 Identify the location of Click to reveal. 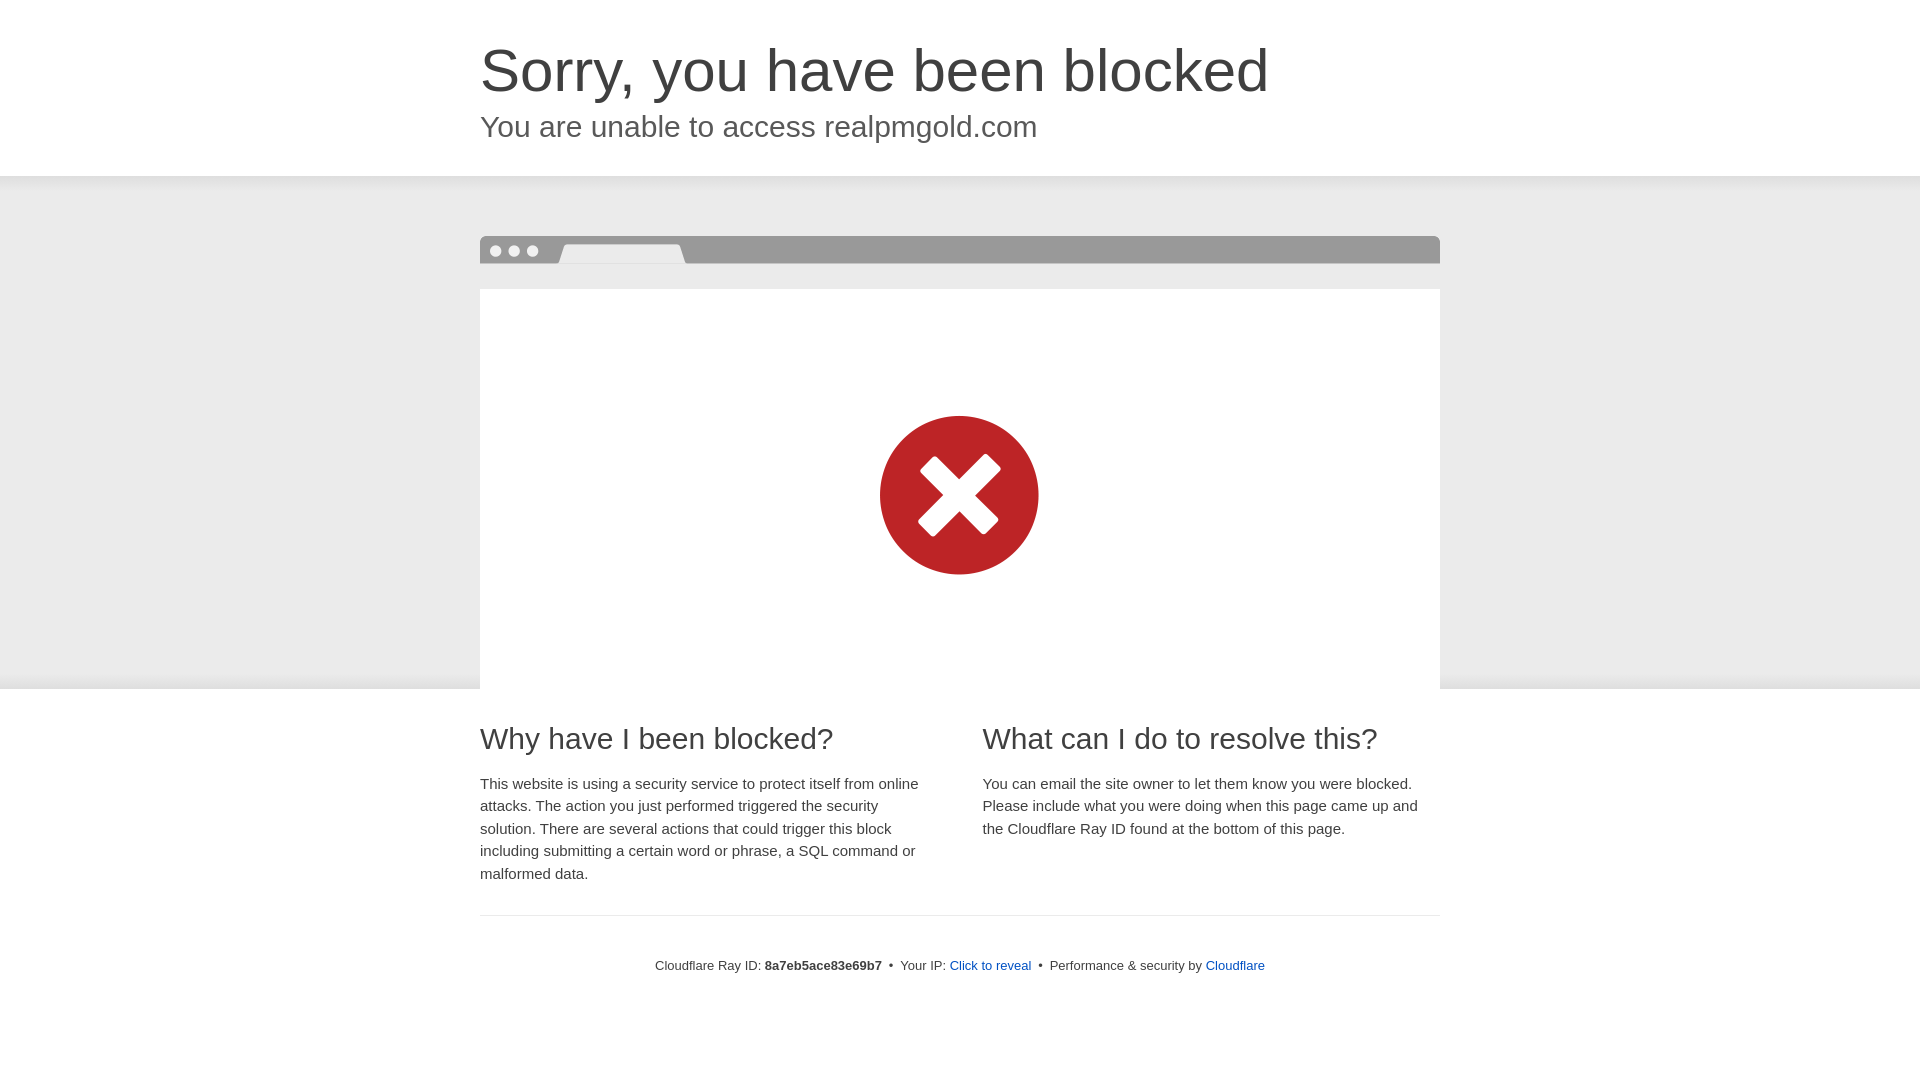
(991, 966).